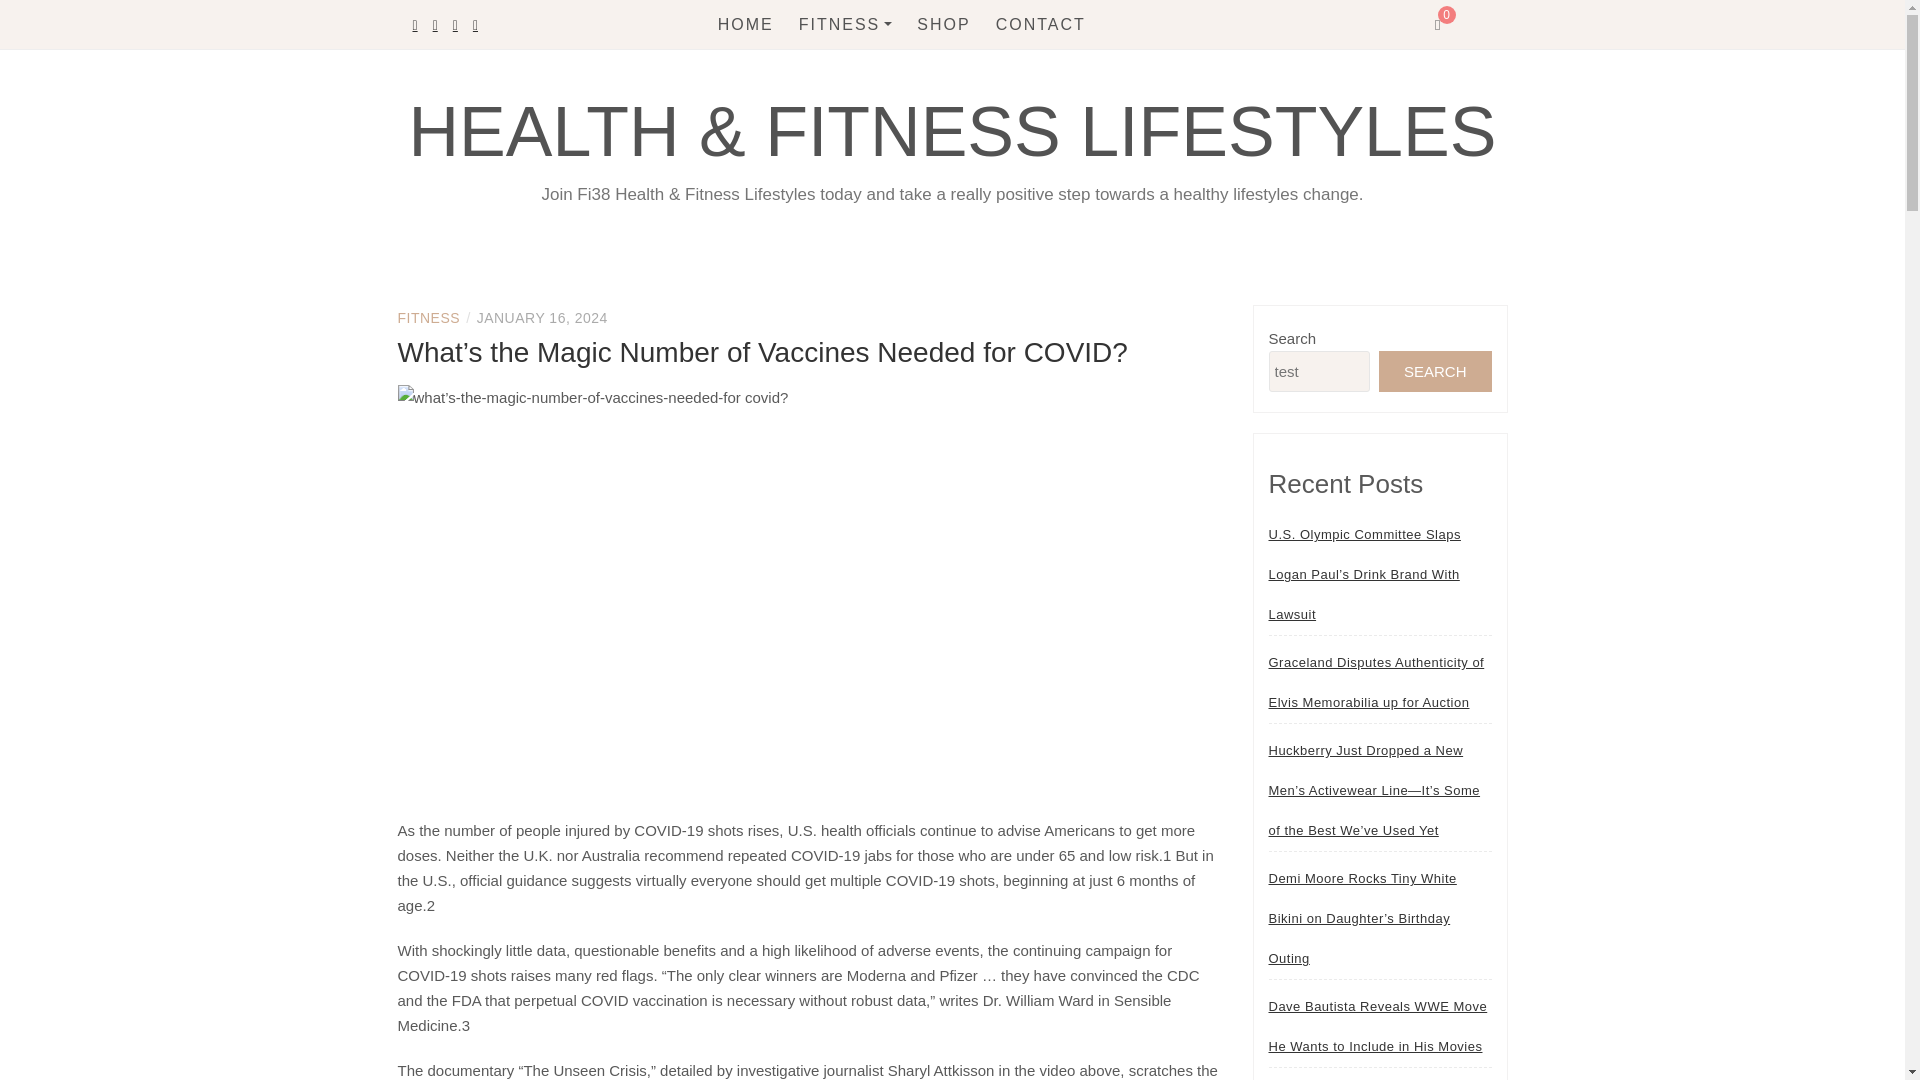  I want to click on HEALTH, so click(908, 70).